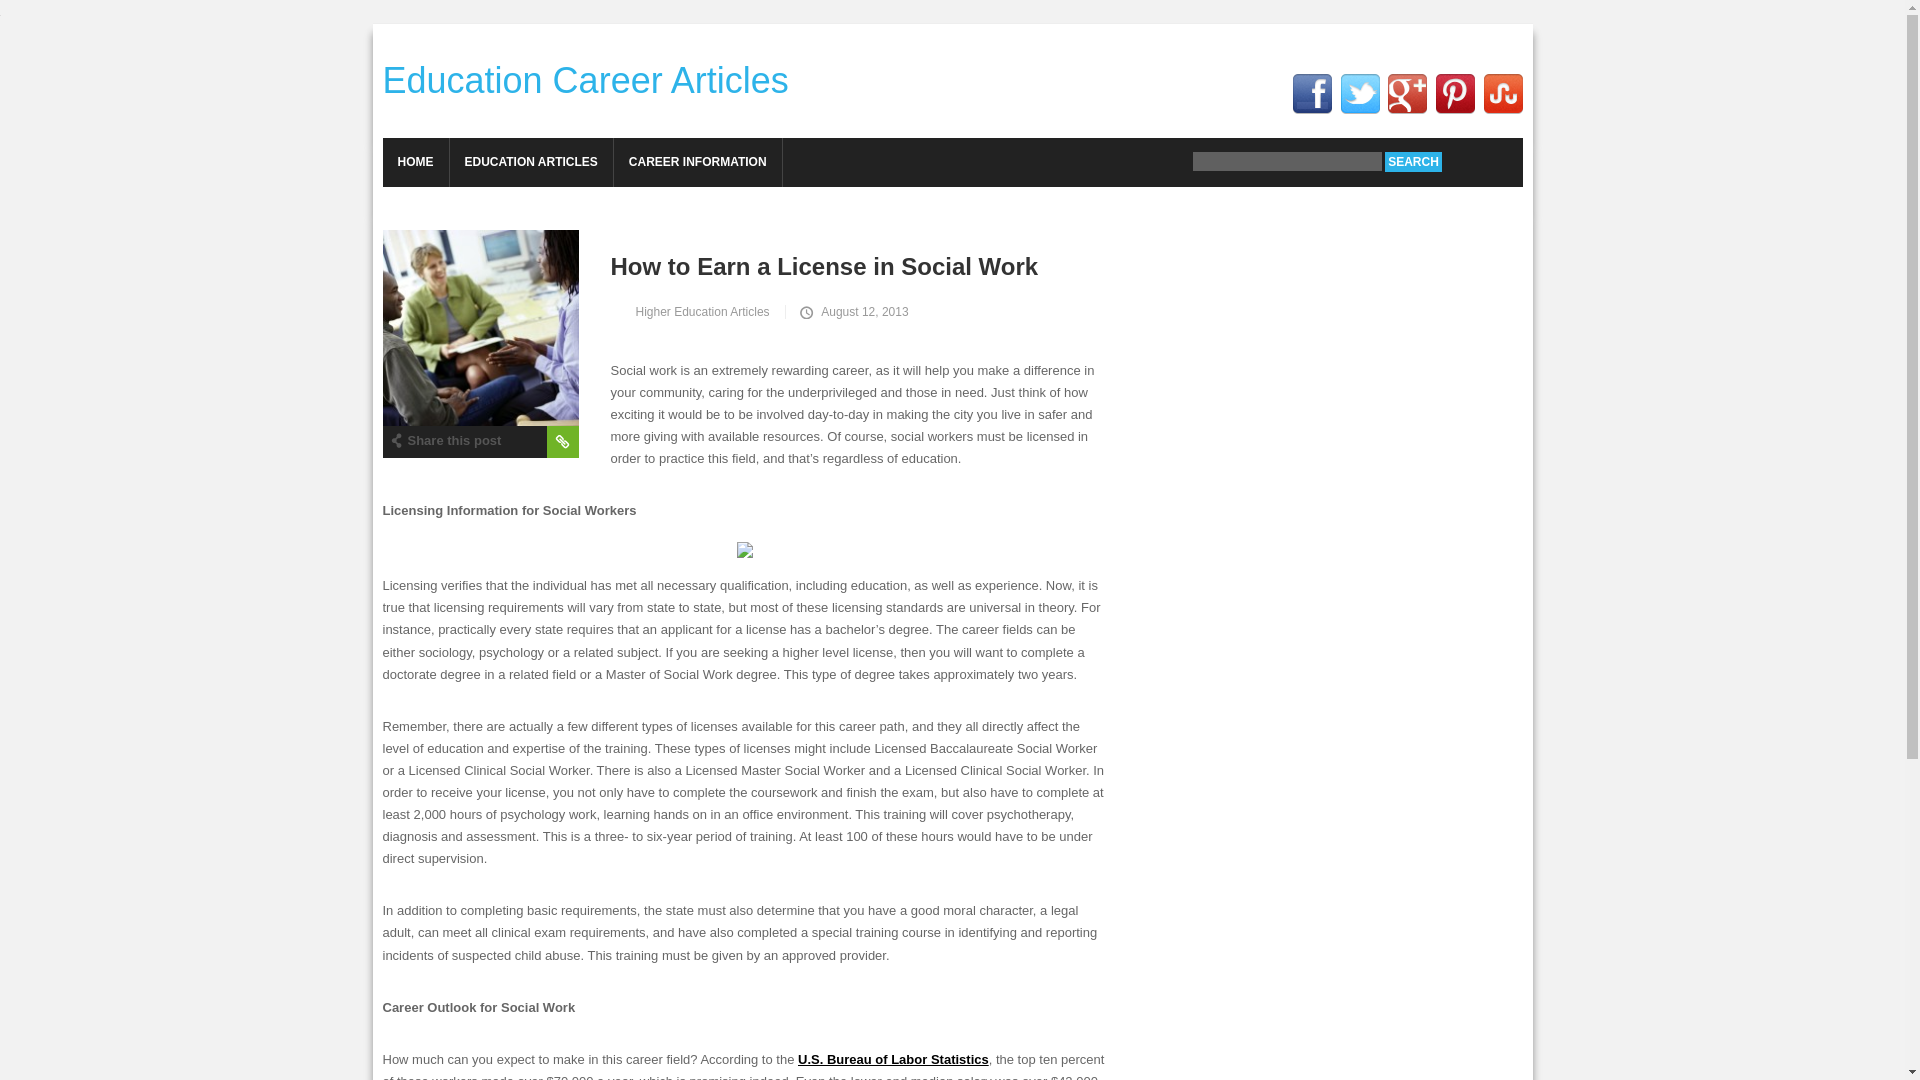 Image resolution: width=1920 pixels, height=1080 pixels. What do you see at coordinates (698, 162) in the screenshot?
I see `CAREER INFORMATION` at bounding box center [698, 162].